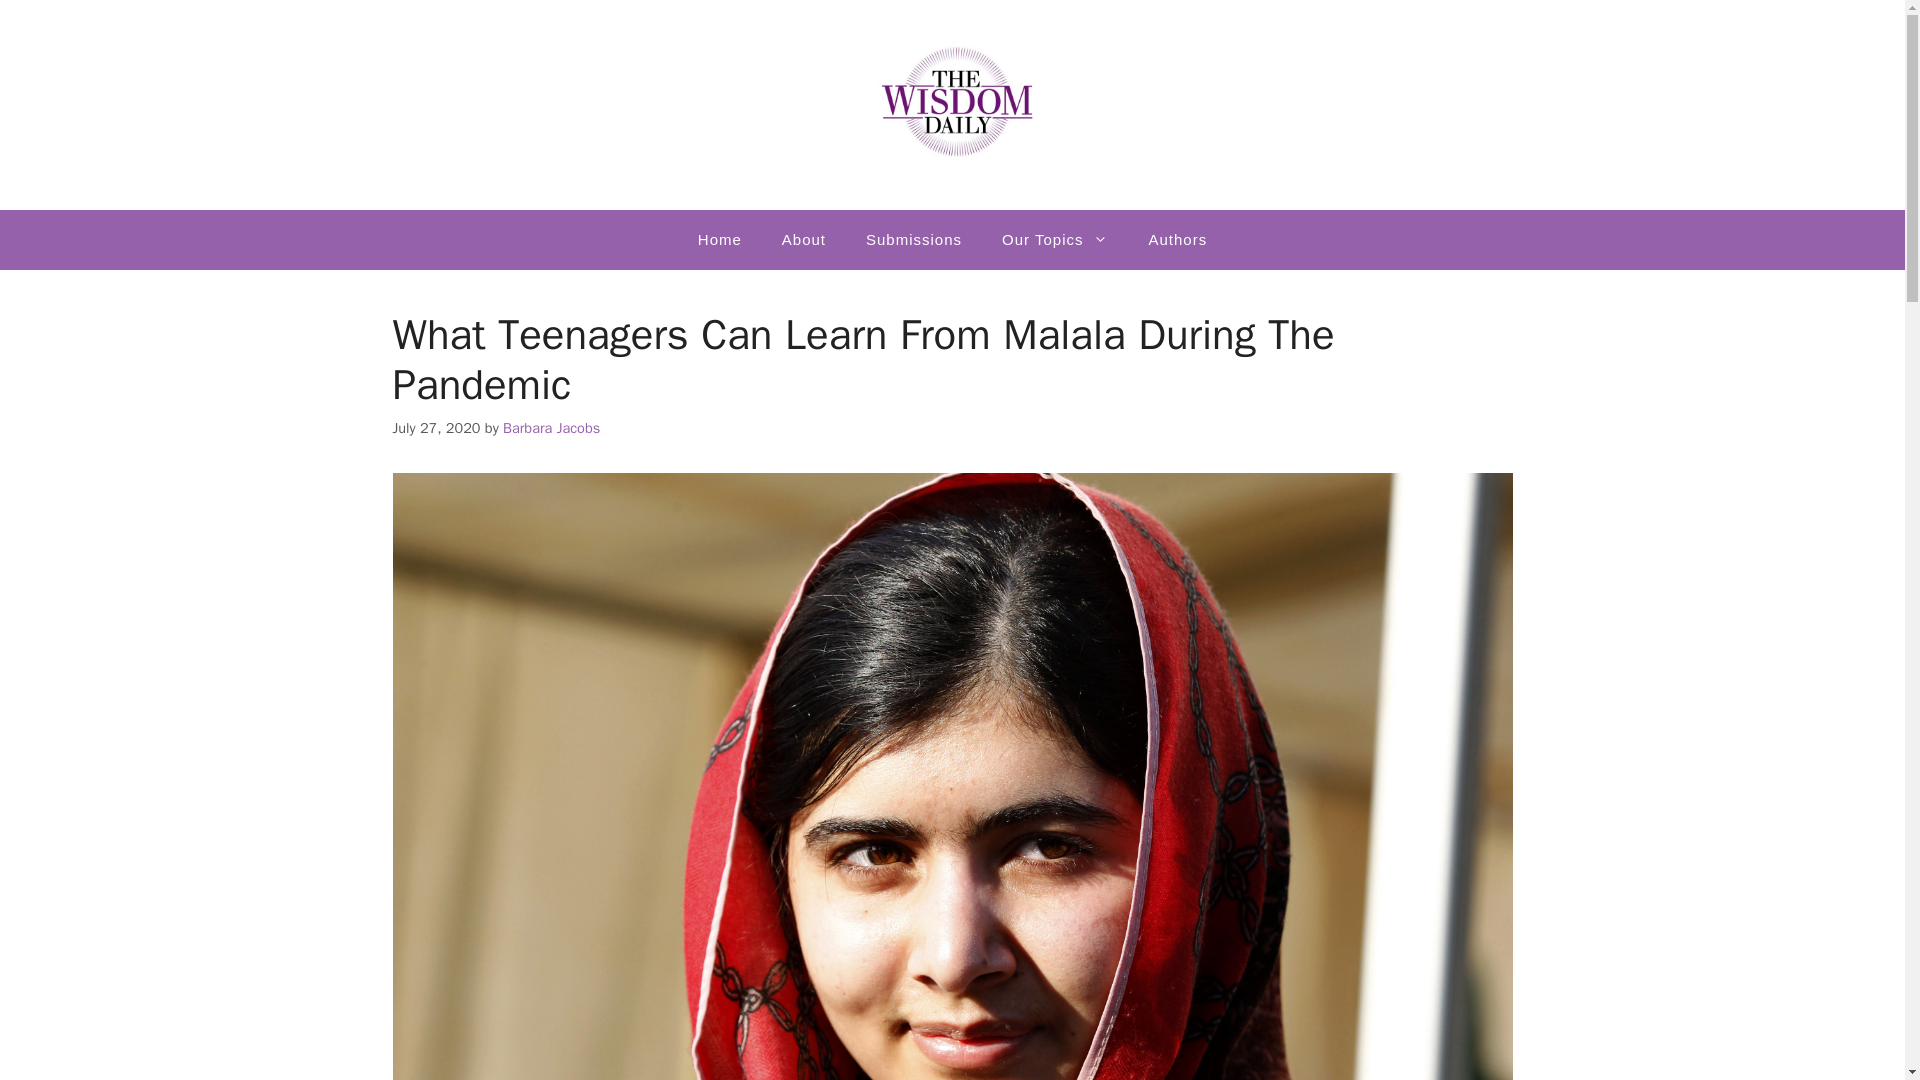  Describe the element at coordinates (804, 240) in the screenshot. I see `About` at that location.